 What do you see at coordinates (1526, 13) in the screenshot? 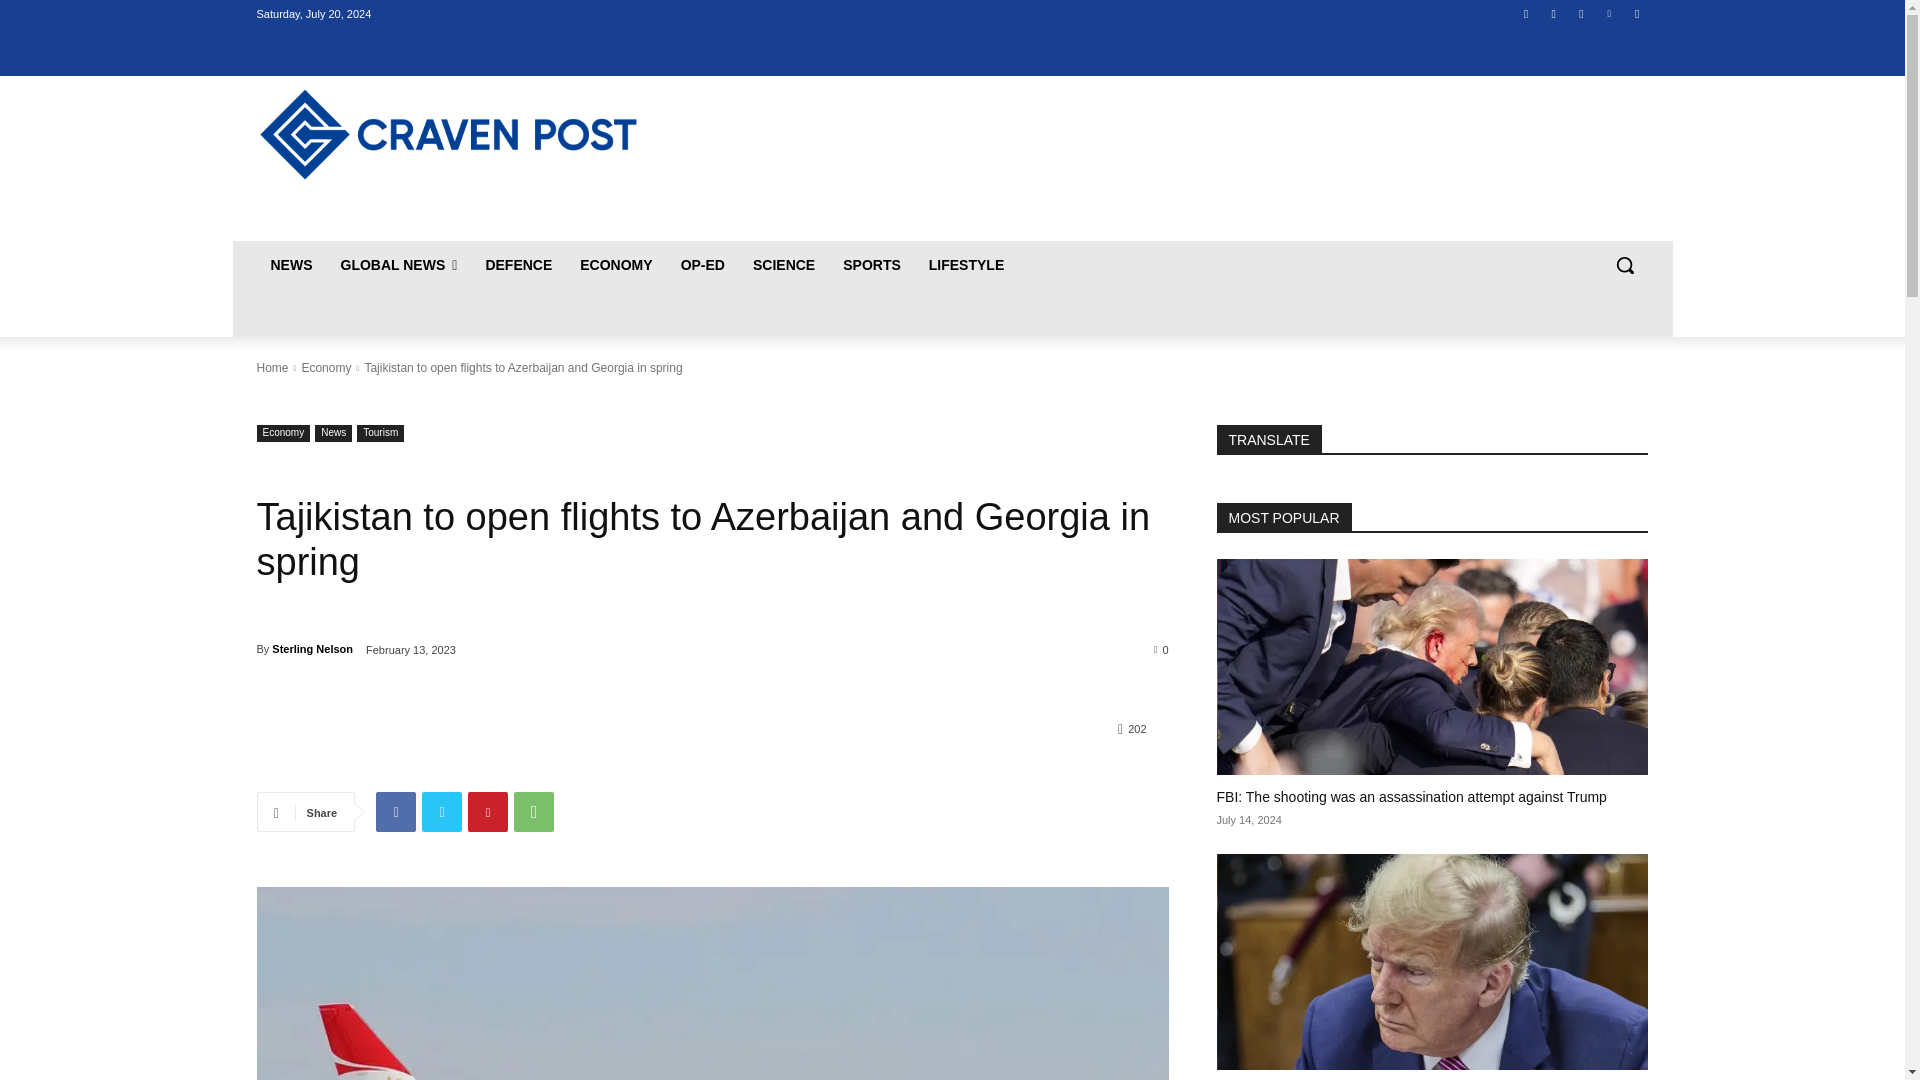
I see `Facebook` at bounding box center [1526, 13].